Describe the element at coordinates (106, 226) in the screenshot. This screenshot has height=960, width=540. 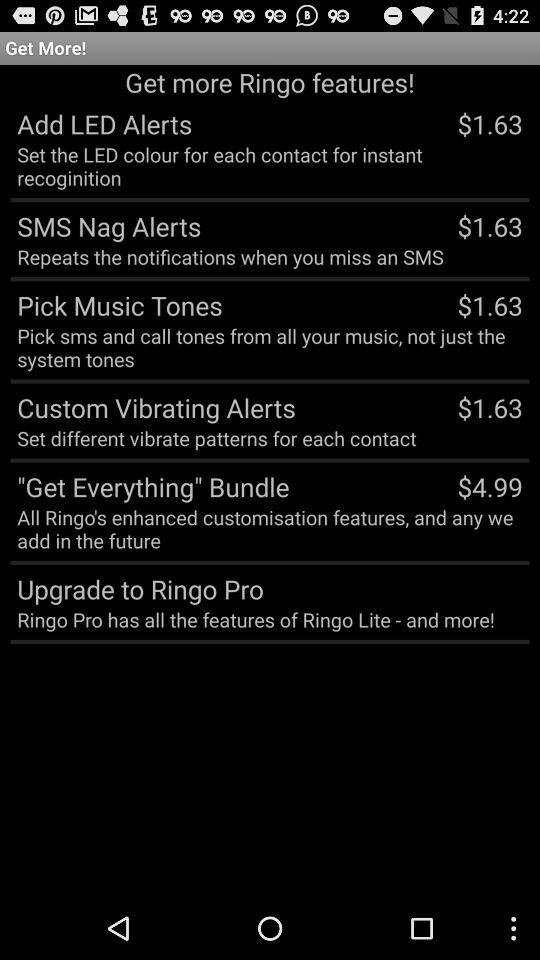
I see `open the icon below set the led app` at that location.